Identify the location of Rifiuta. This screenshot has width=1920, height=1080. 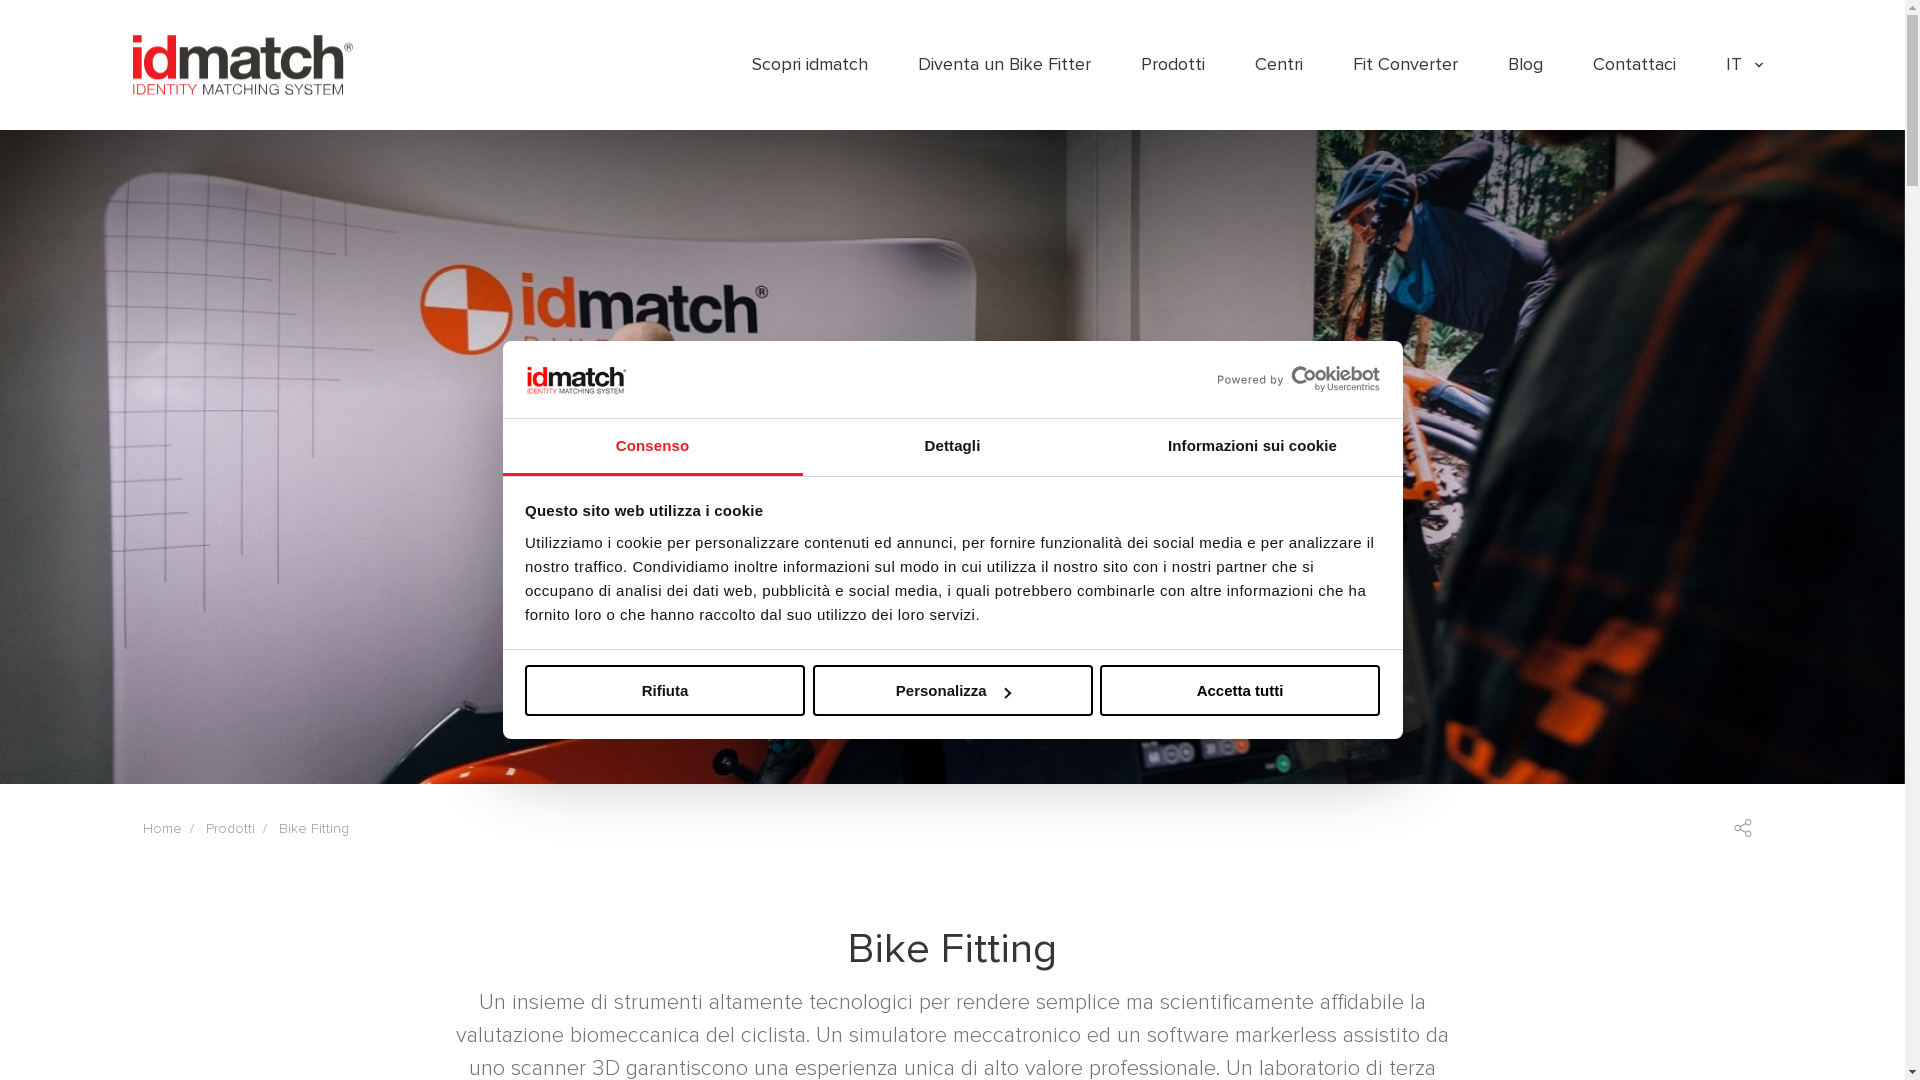
(665, 690).